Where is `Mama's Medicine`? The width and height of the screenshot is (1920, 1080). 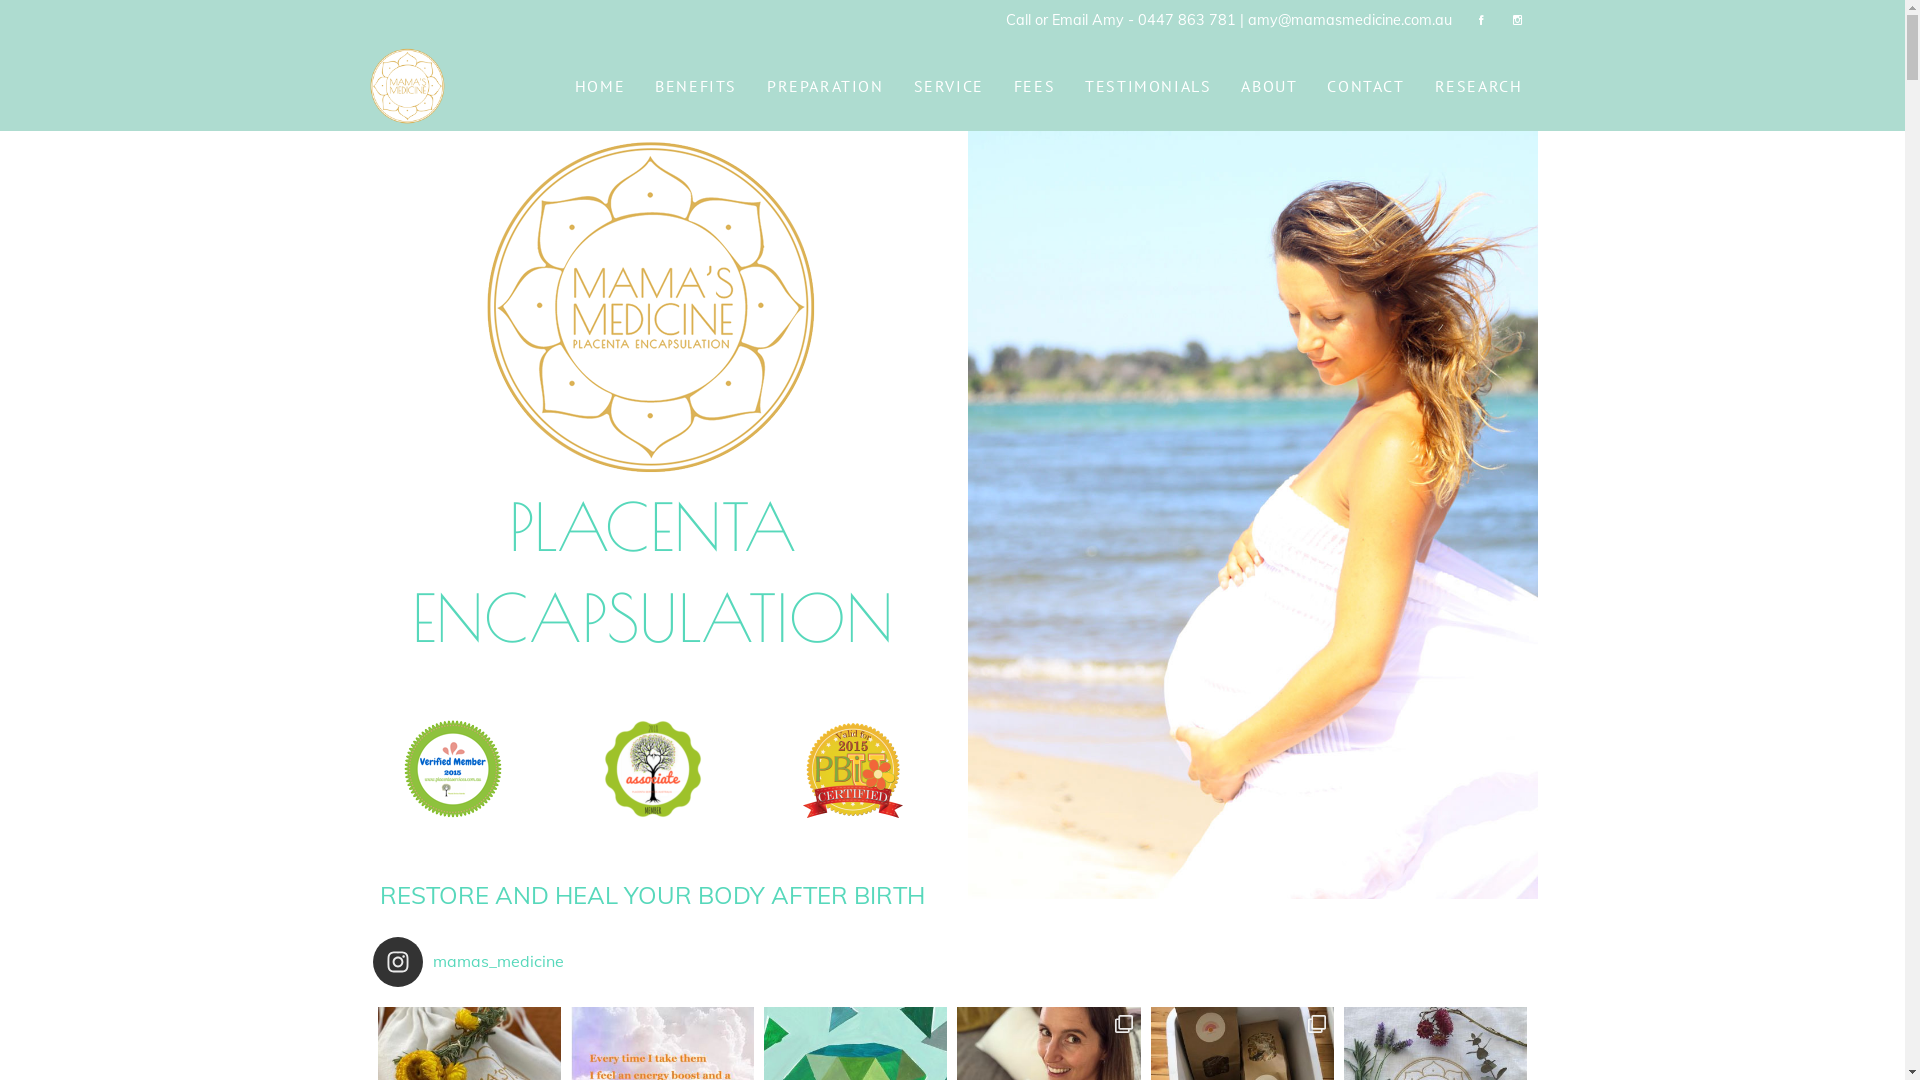
Mama's Medicine is located at coordinates (408, 86).